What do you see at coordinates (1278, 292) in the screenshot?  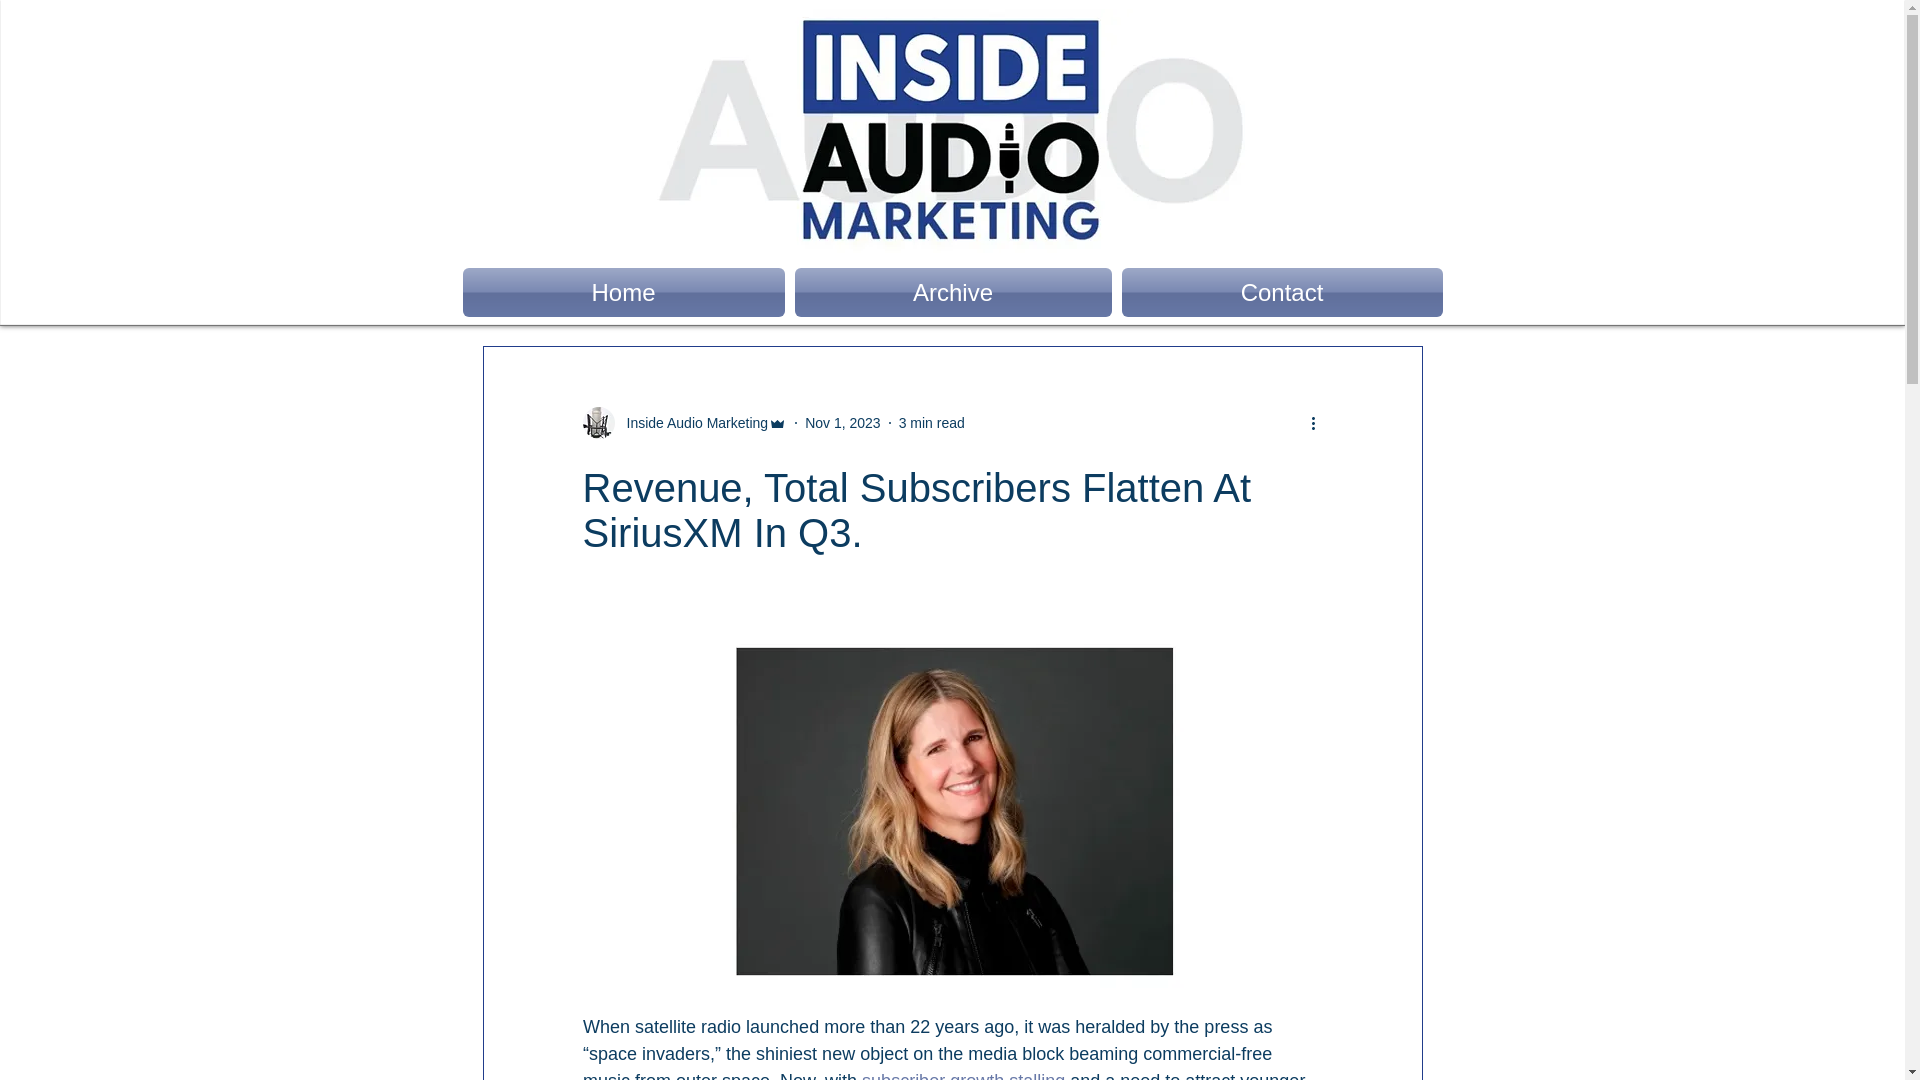 I see `Contact` at bounding box center [1278, 292].